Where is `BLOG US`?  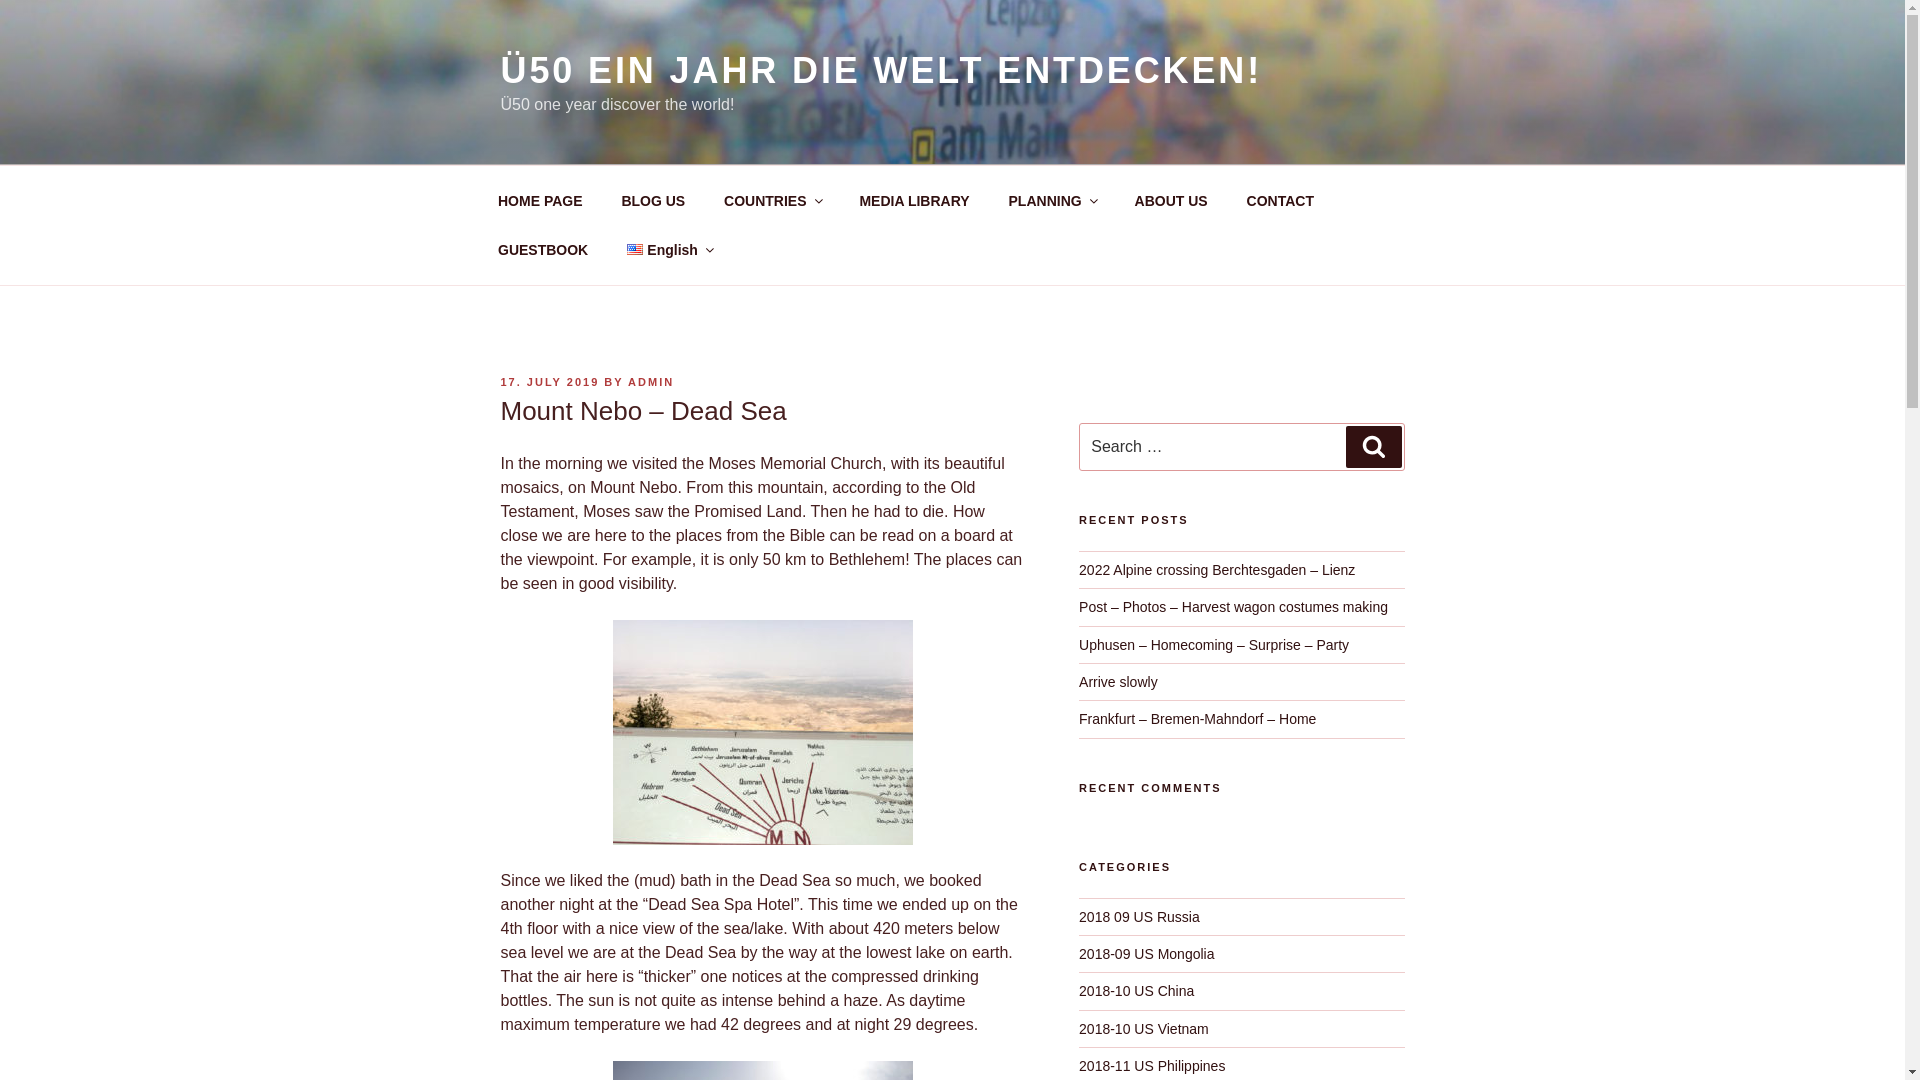 BLOG US is located at coordinates (653, 200).